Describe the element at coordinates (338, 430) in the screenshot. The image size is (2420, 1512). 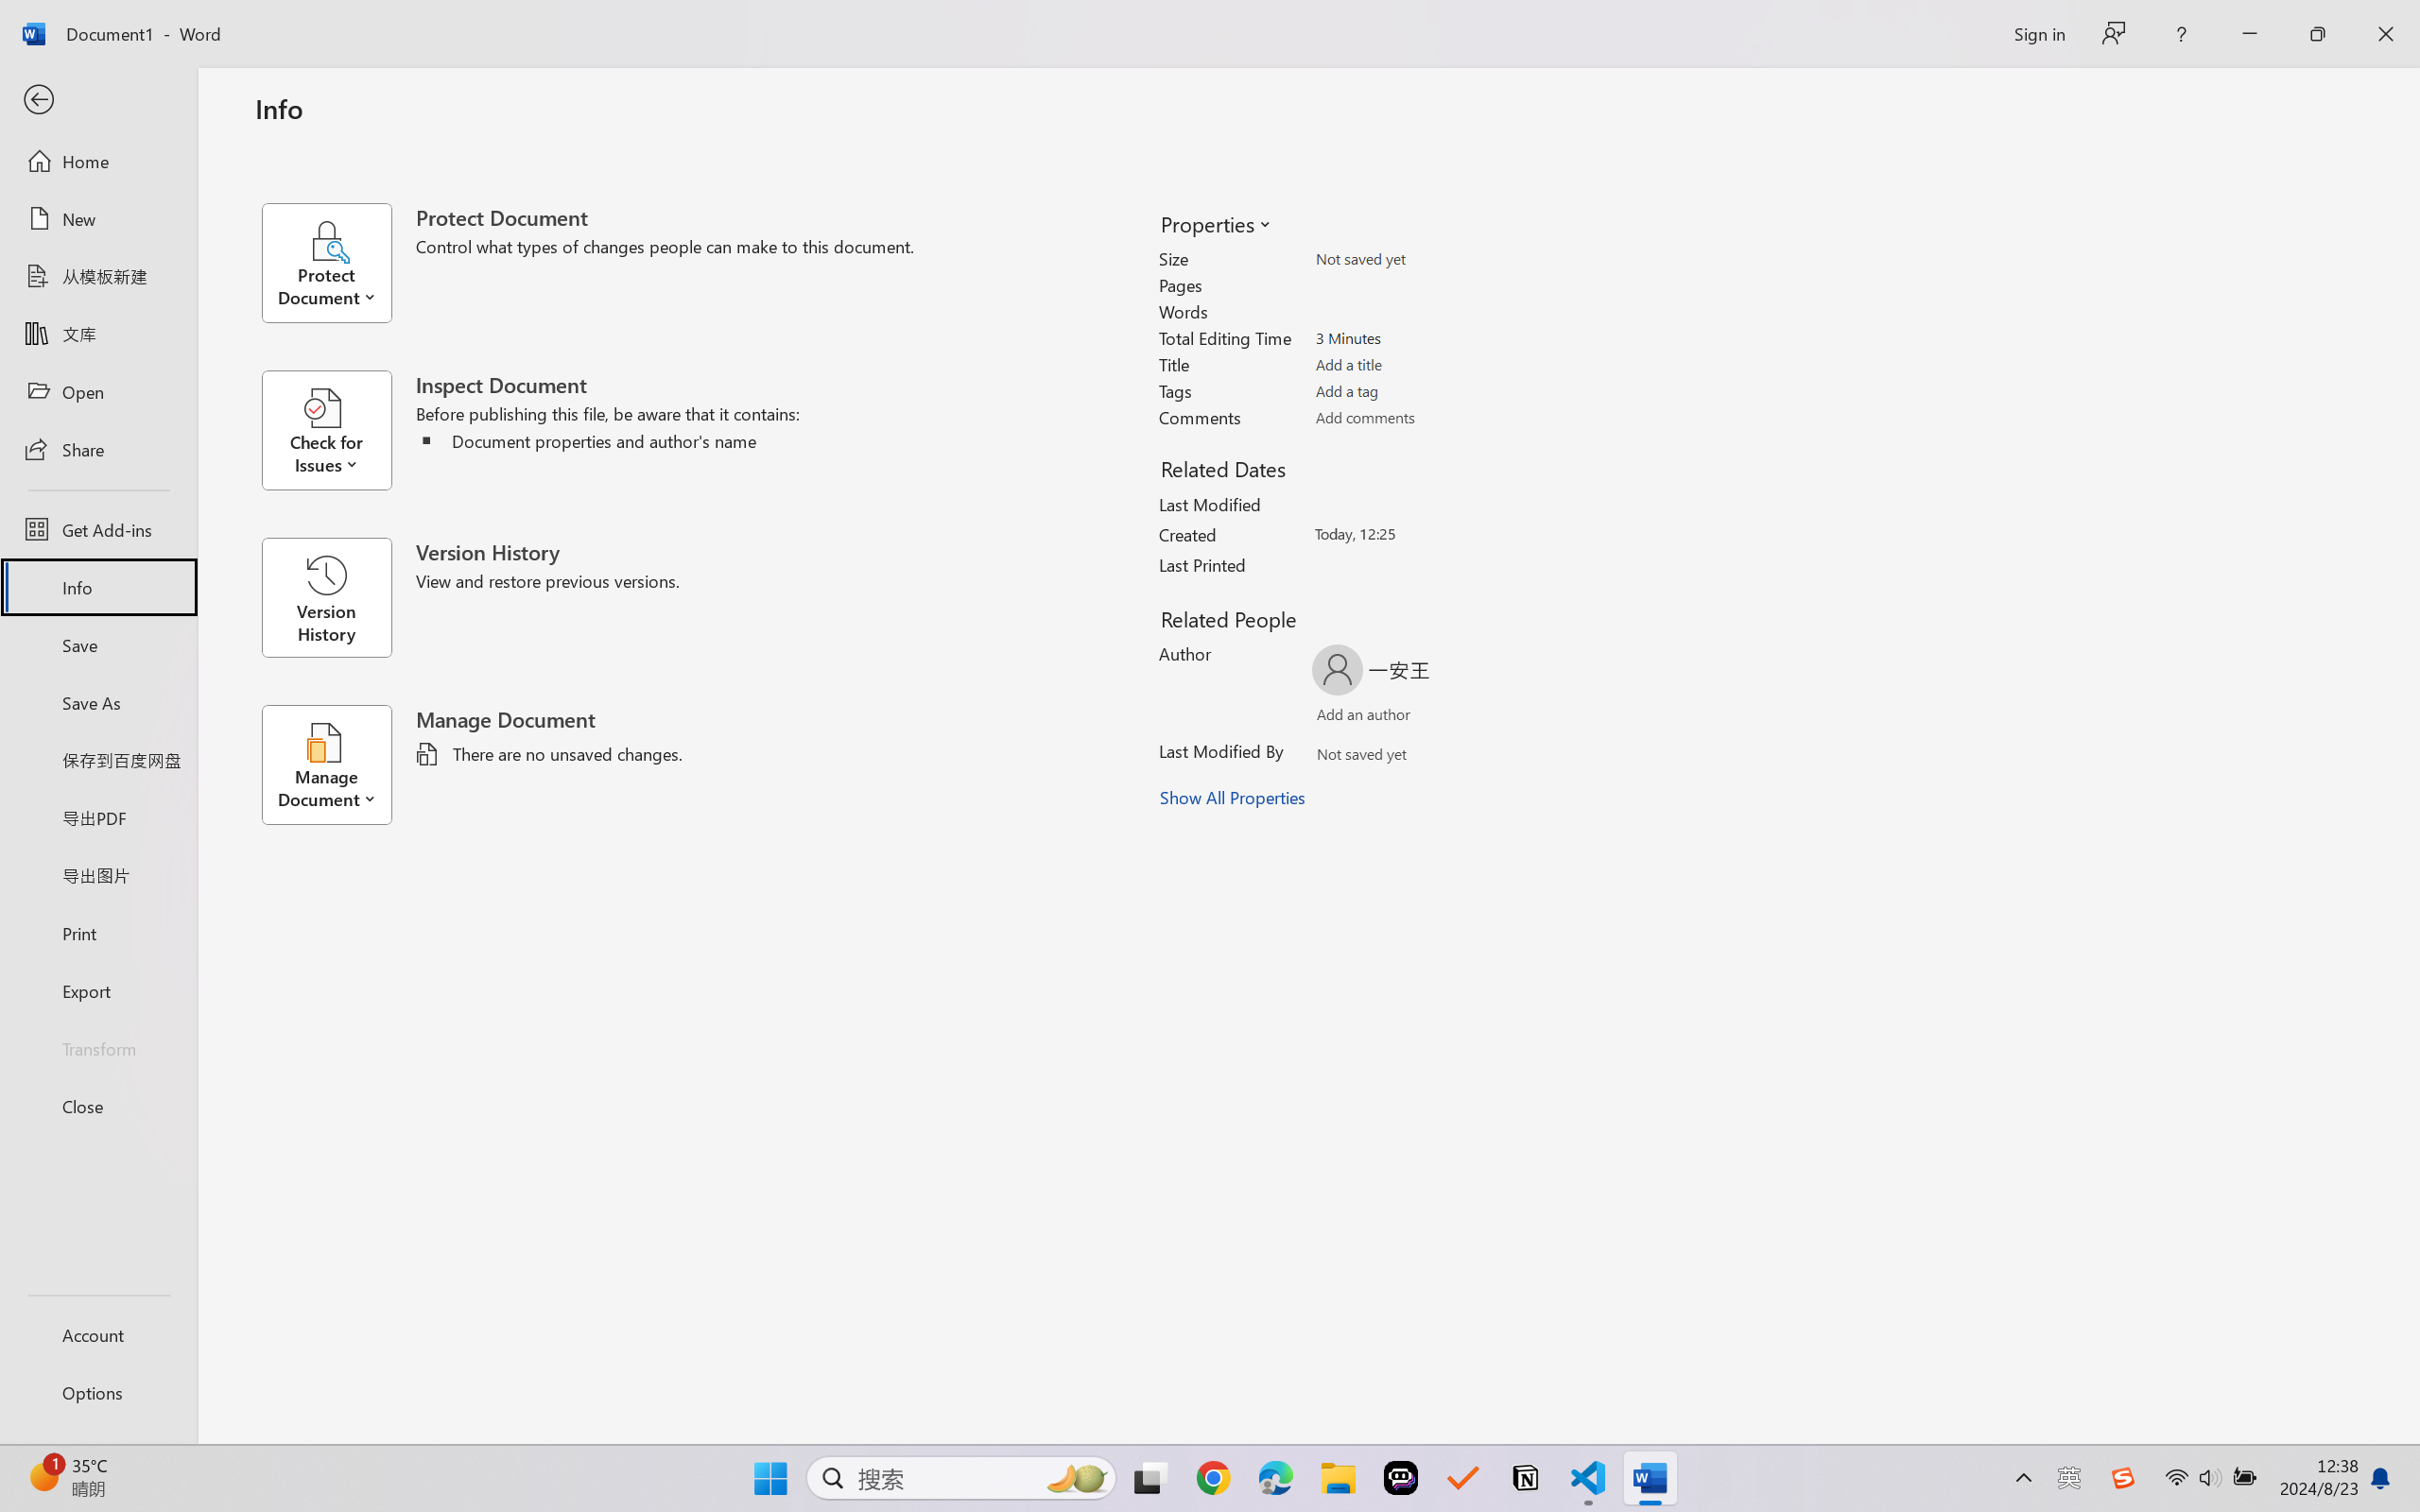
I see `Check for Issues` at that location.